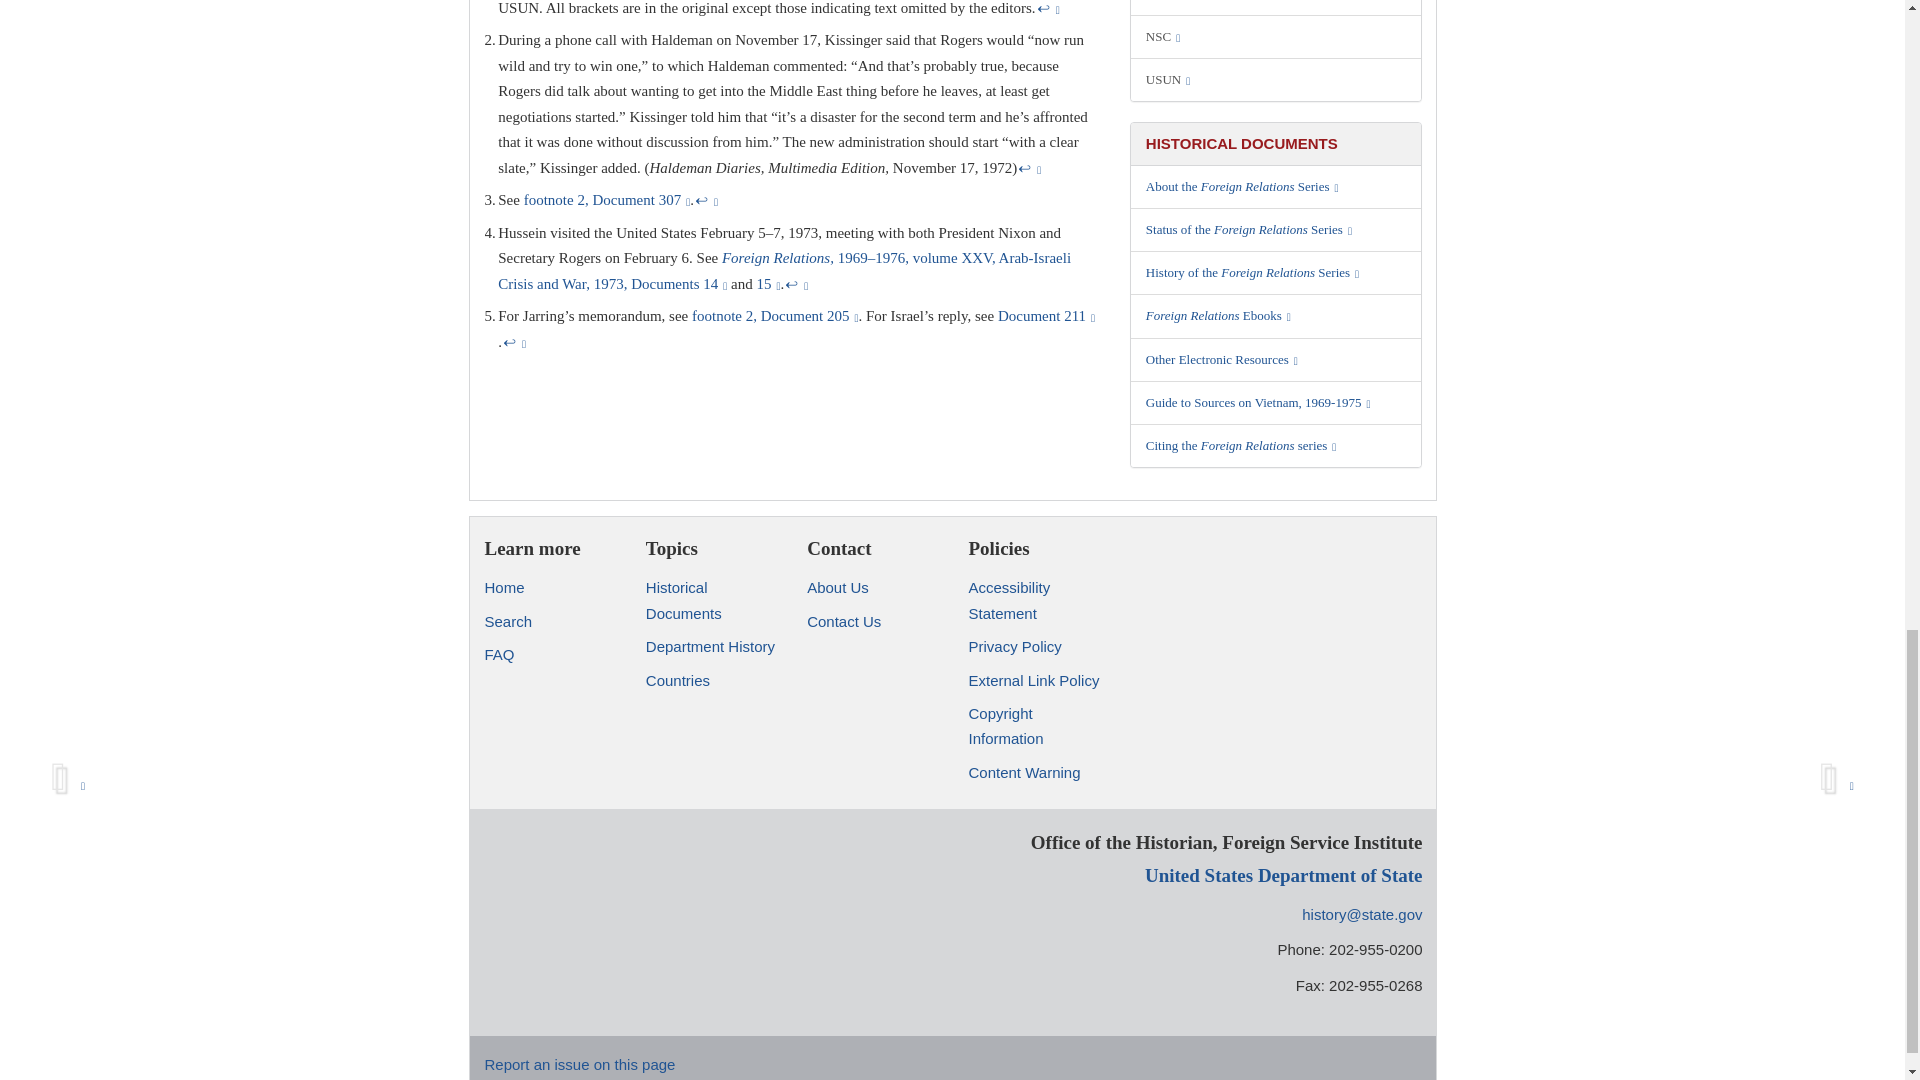  What do you see at coordinates (1276, 8) in the screenshot?
I see `Exclusive Distribution` at bounding box center [1276, 8].